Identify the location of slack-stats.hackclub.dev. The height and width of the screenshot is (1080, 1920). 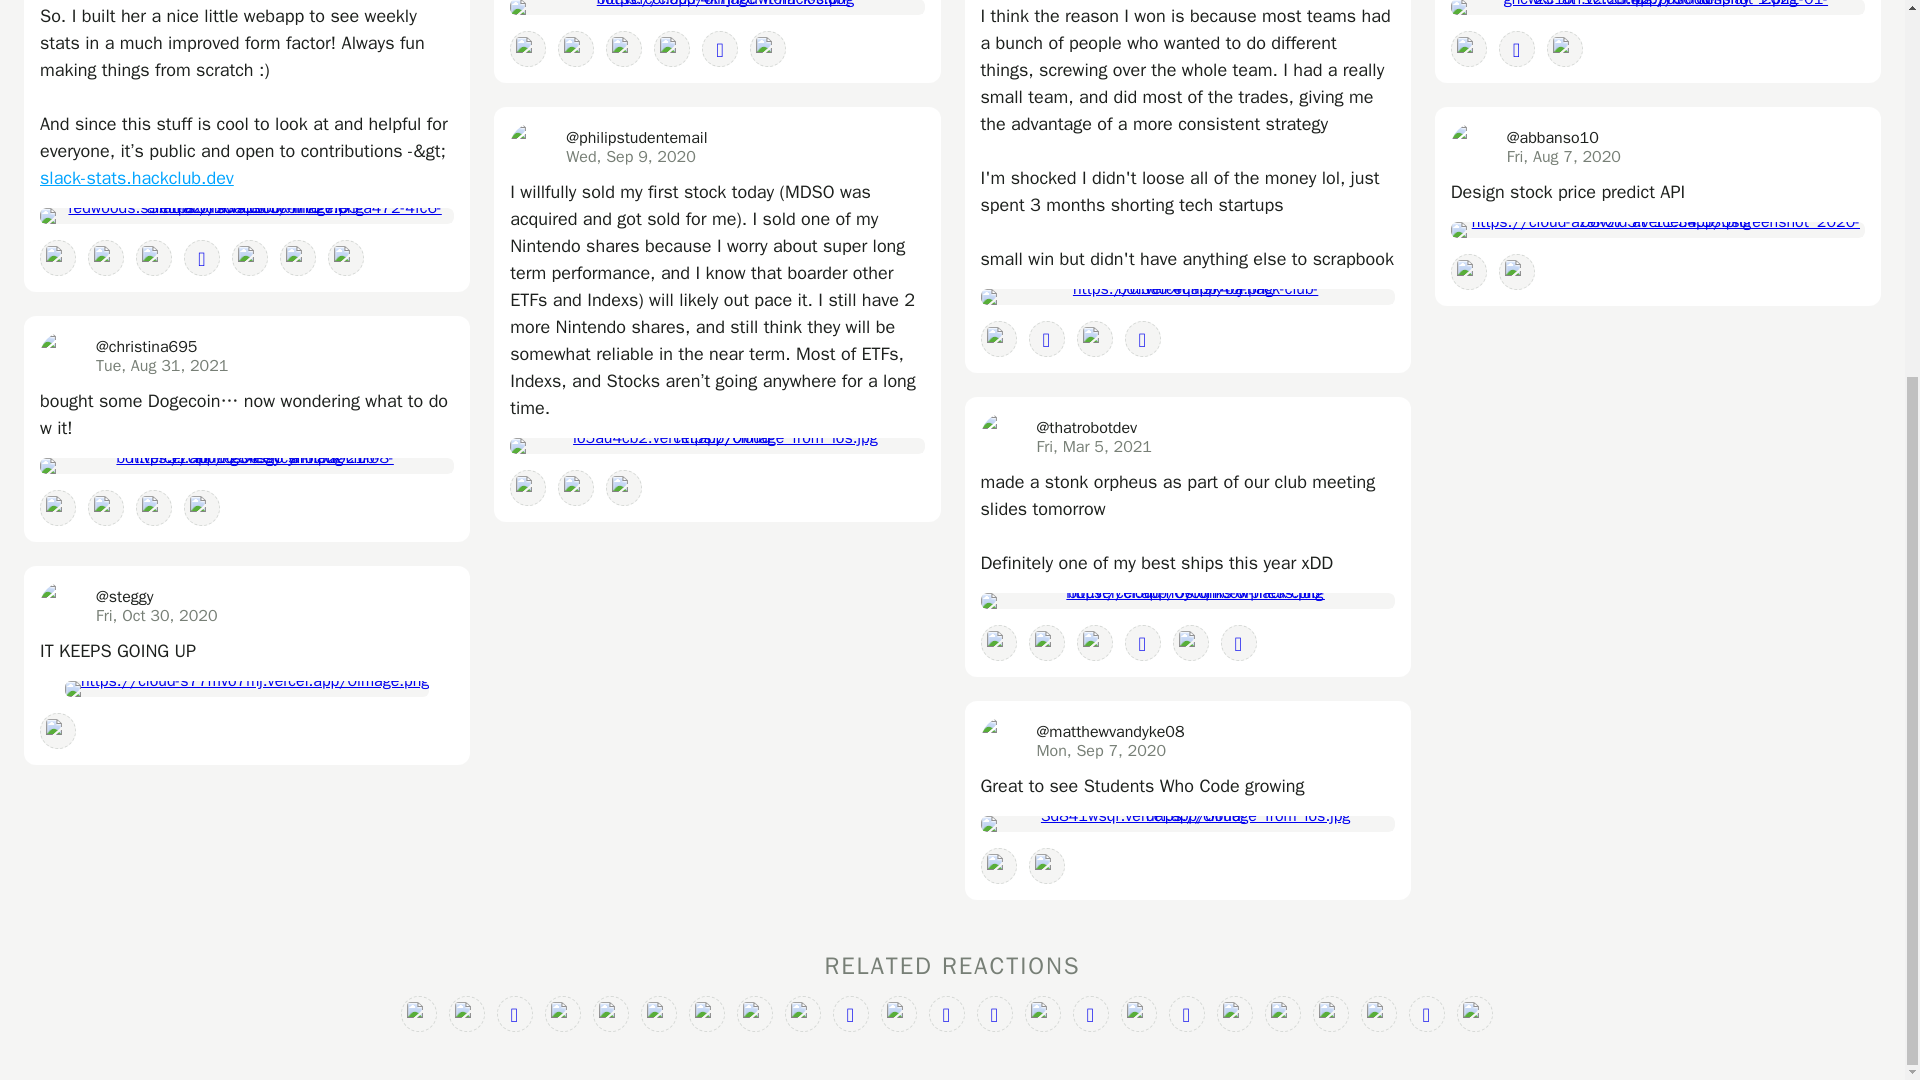
(137, 178).